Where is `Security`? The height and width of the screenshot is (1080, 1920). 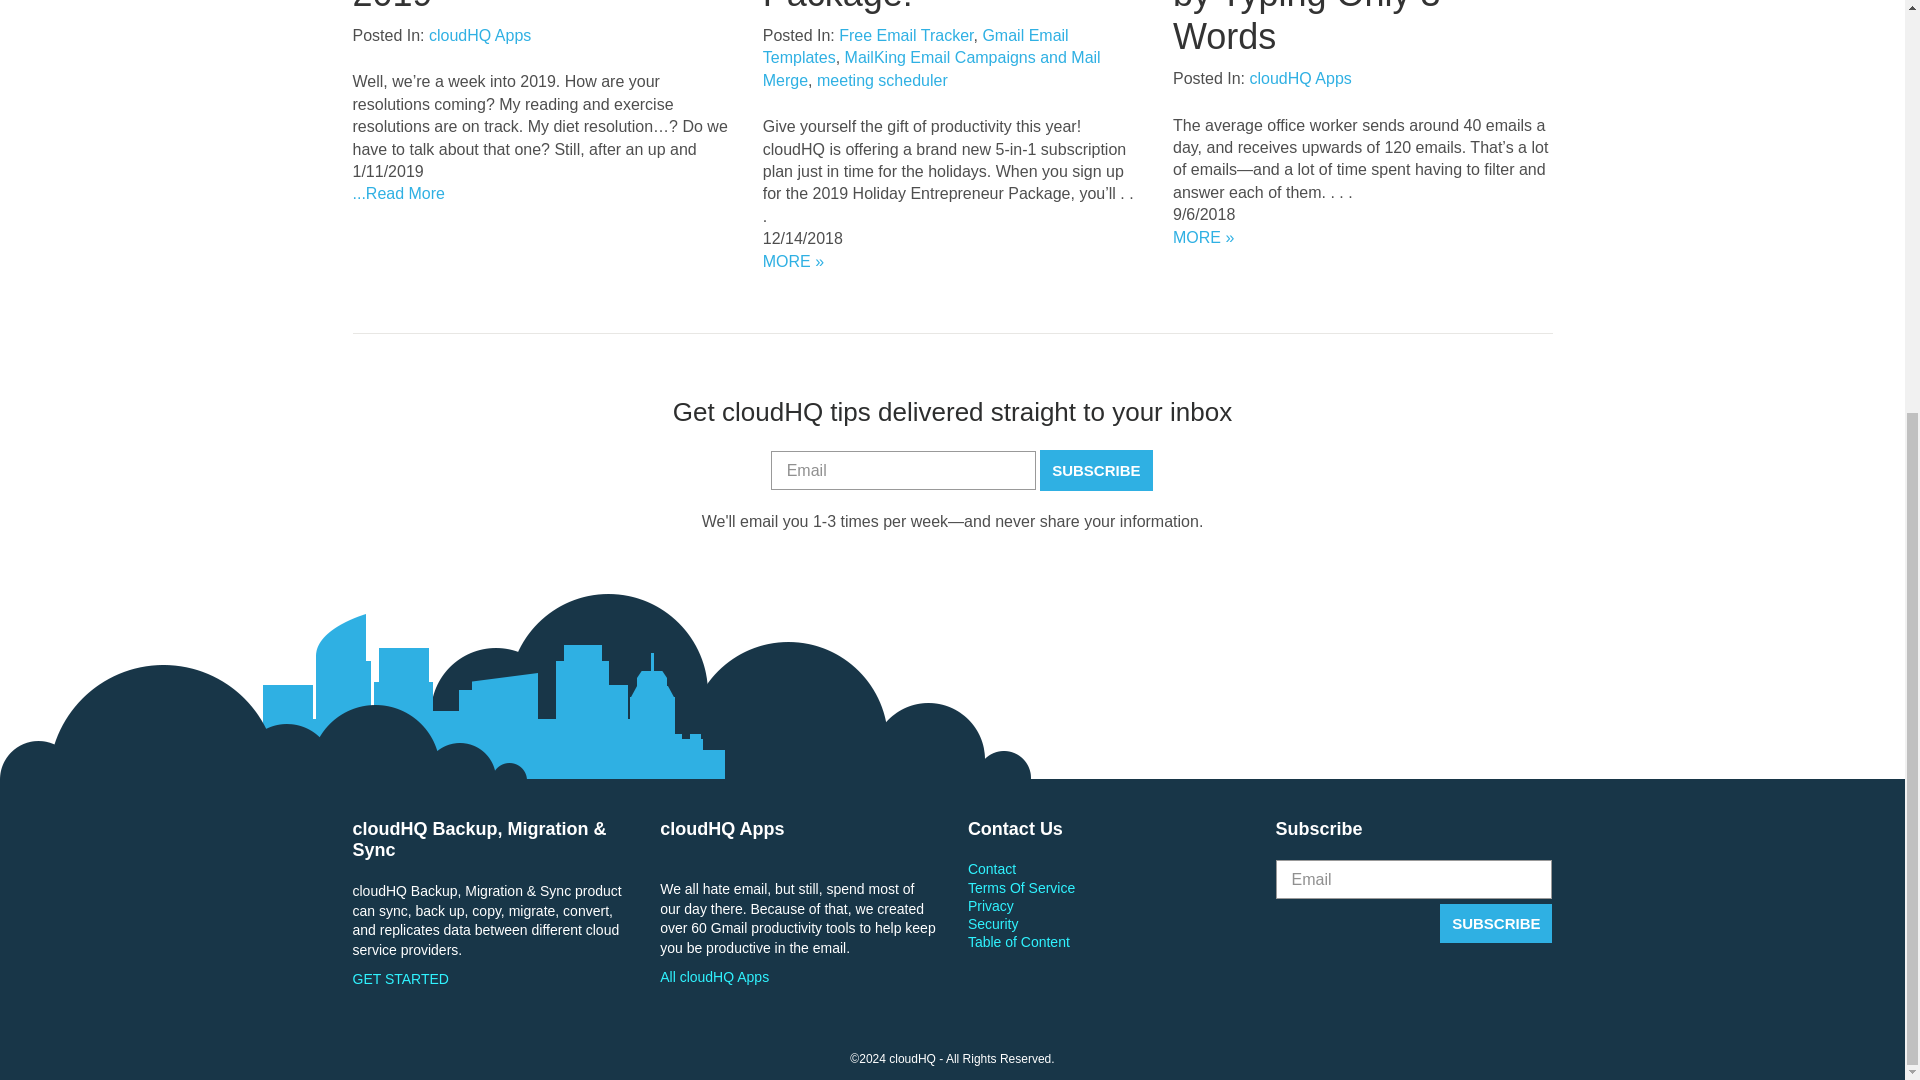 Security is located at coordinates (1106, 924).